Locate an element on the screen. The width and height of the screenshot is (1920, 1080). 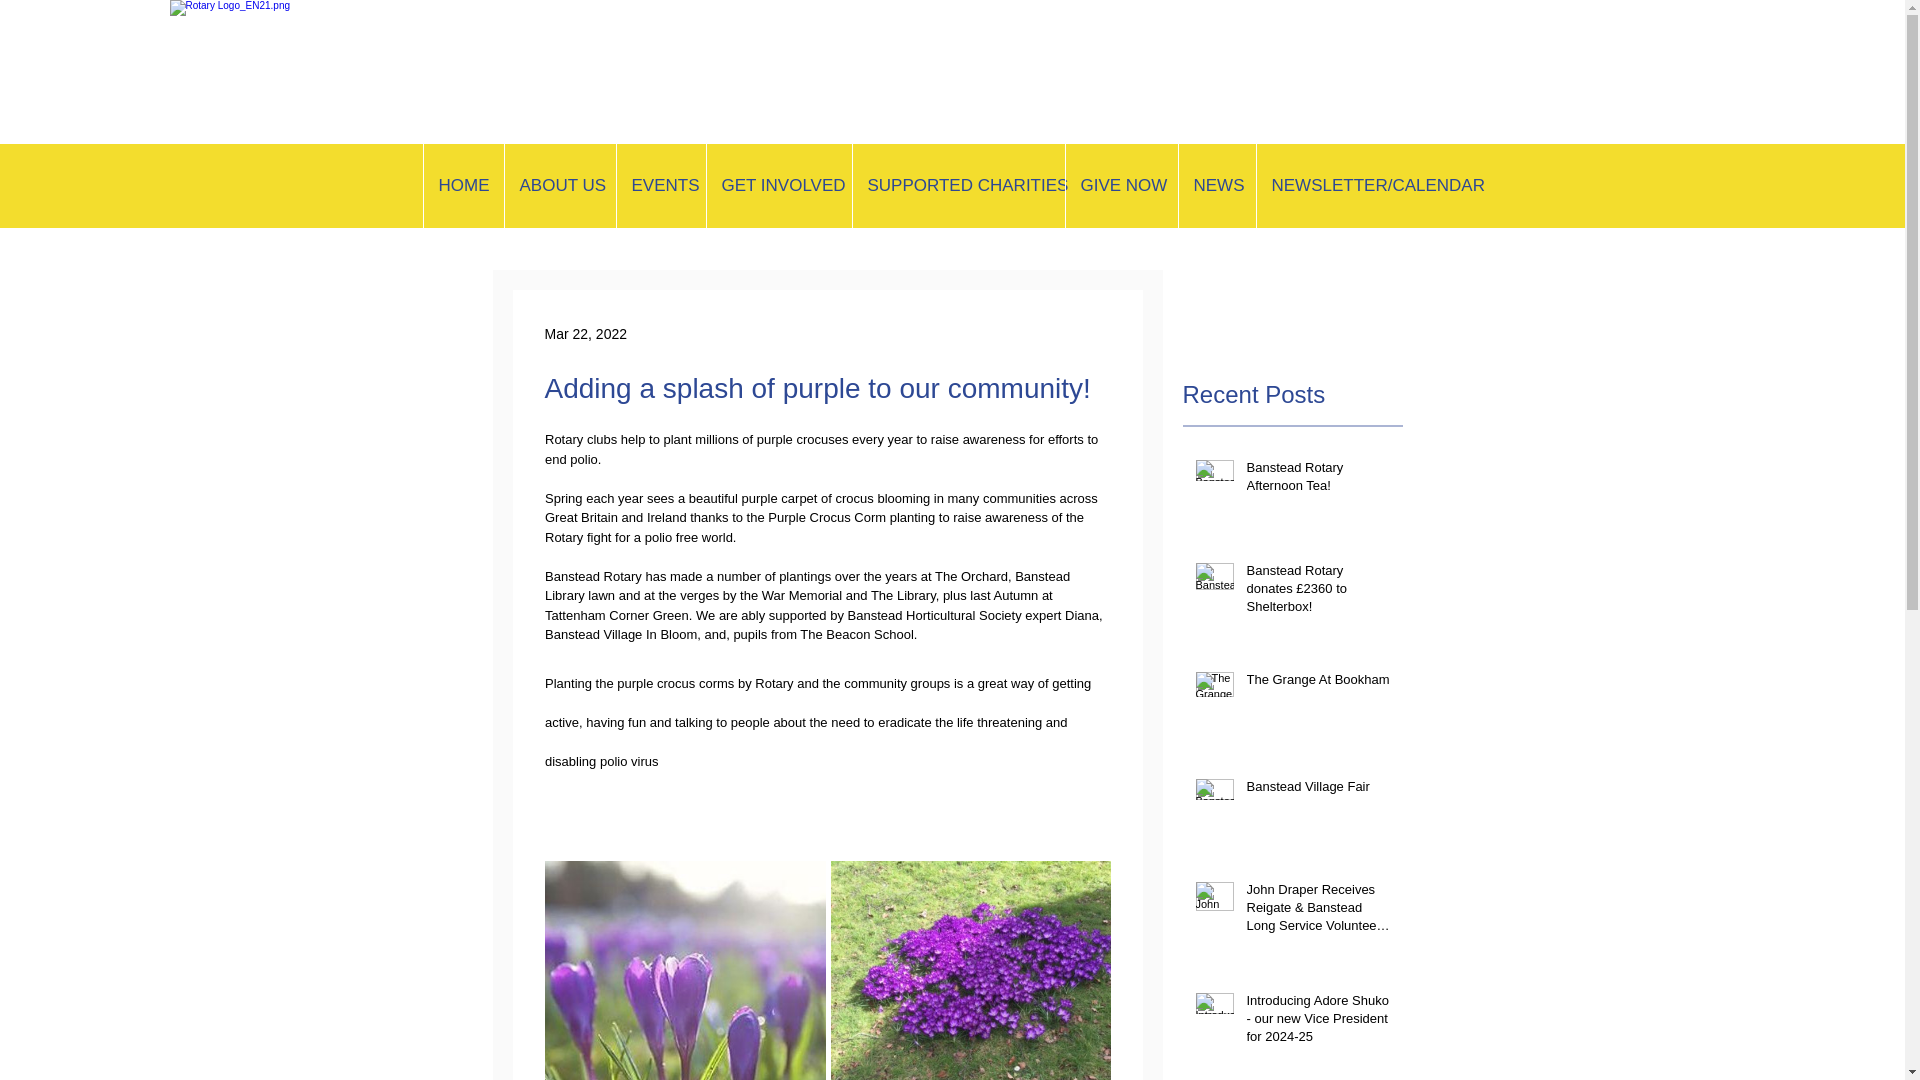
HOME is located at coordinates (462, 185).